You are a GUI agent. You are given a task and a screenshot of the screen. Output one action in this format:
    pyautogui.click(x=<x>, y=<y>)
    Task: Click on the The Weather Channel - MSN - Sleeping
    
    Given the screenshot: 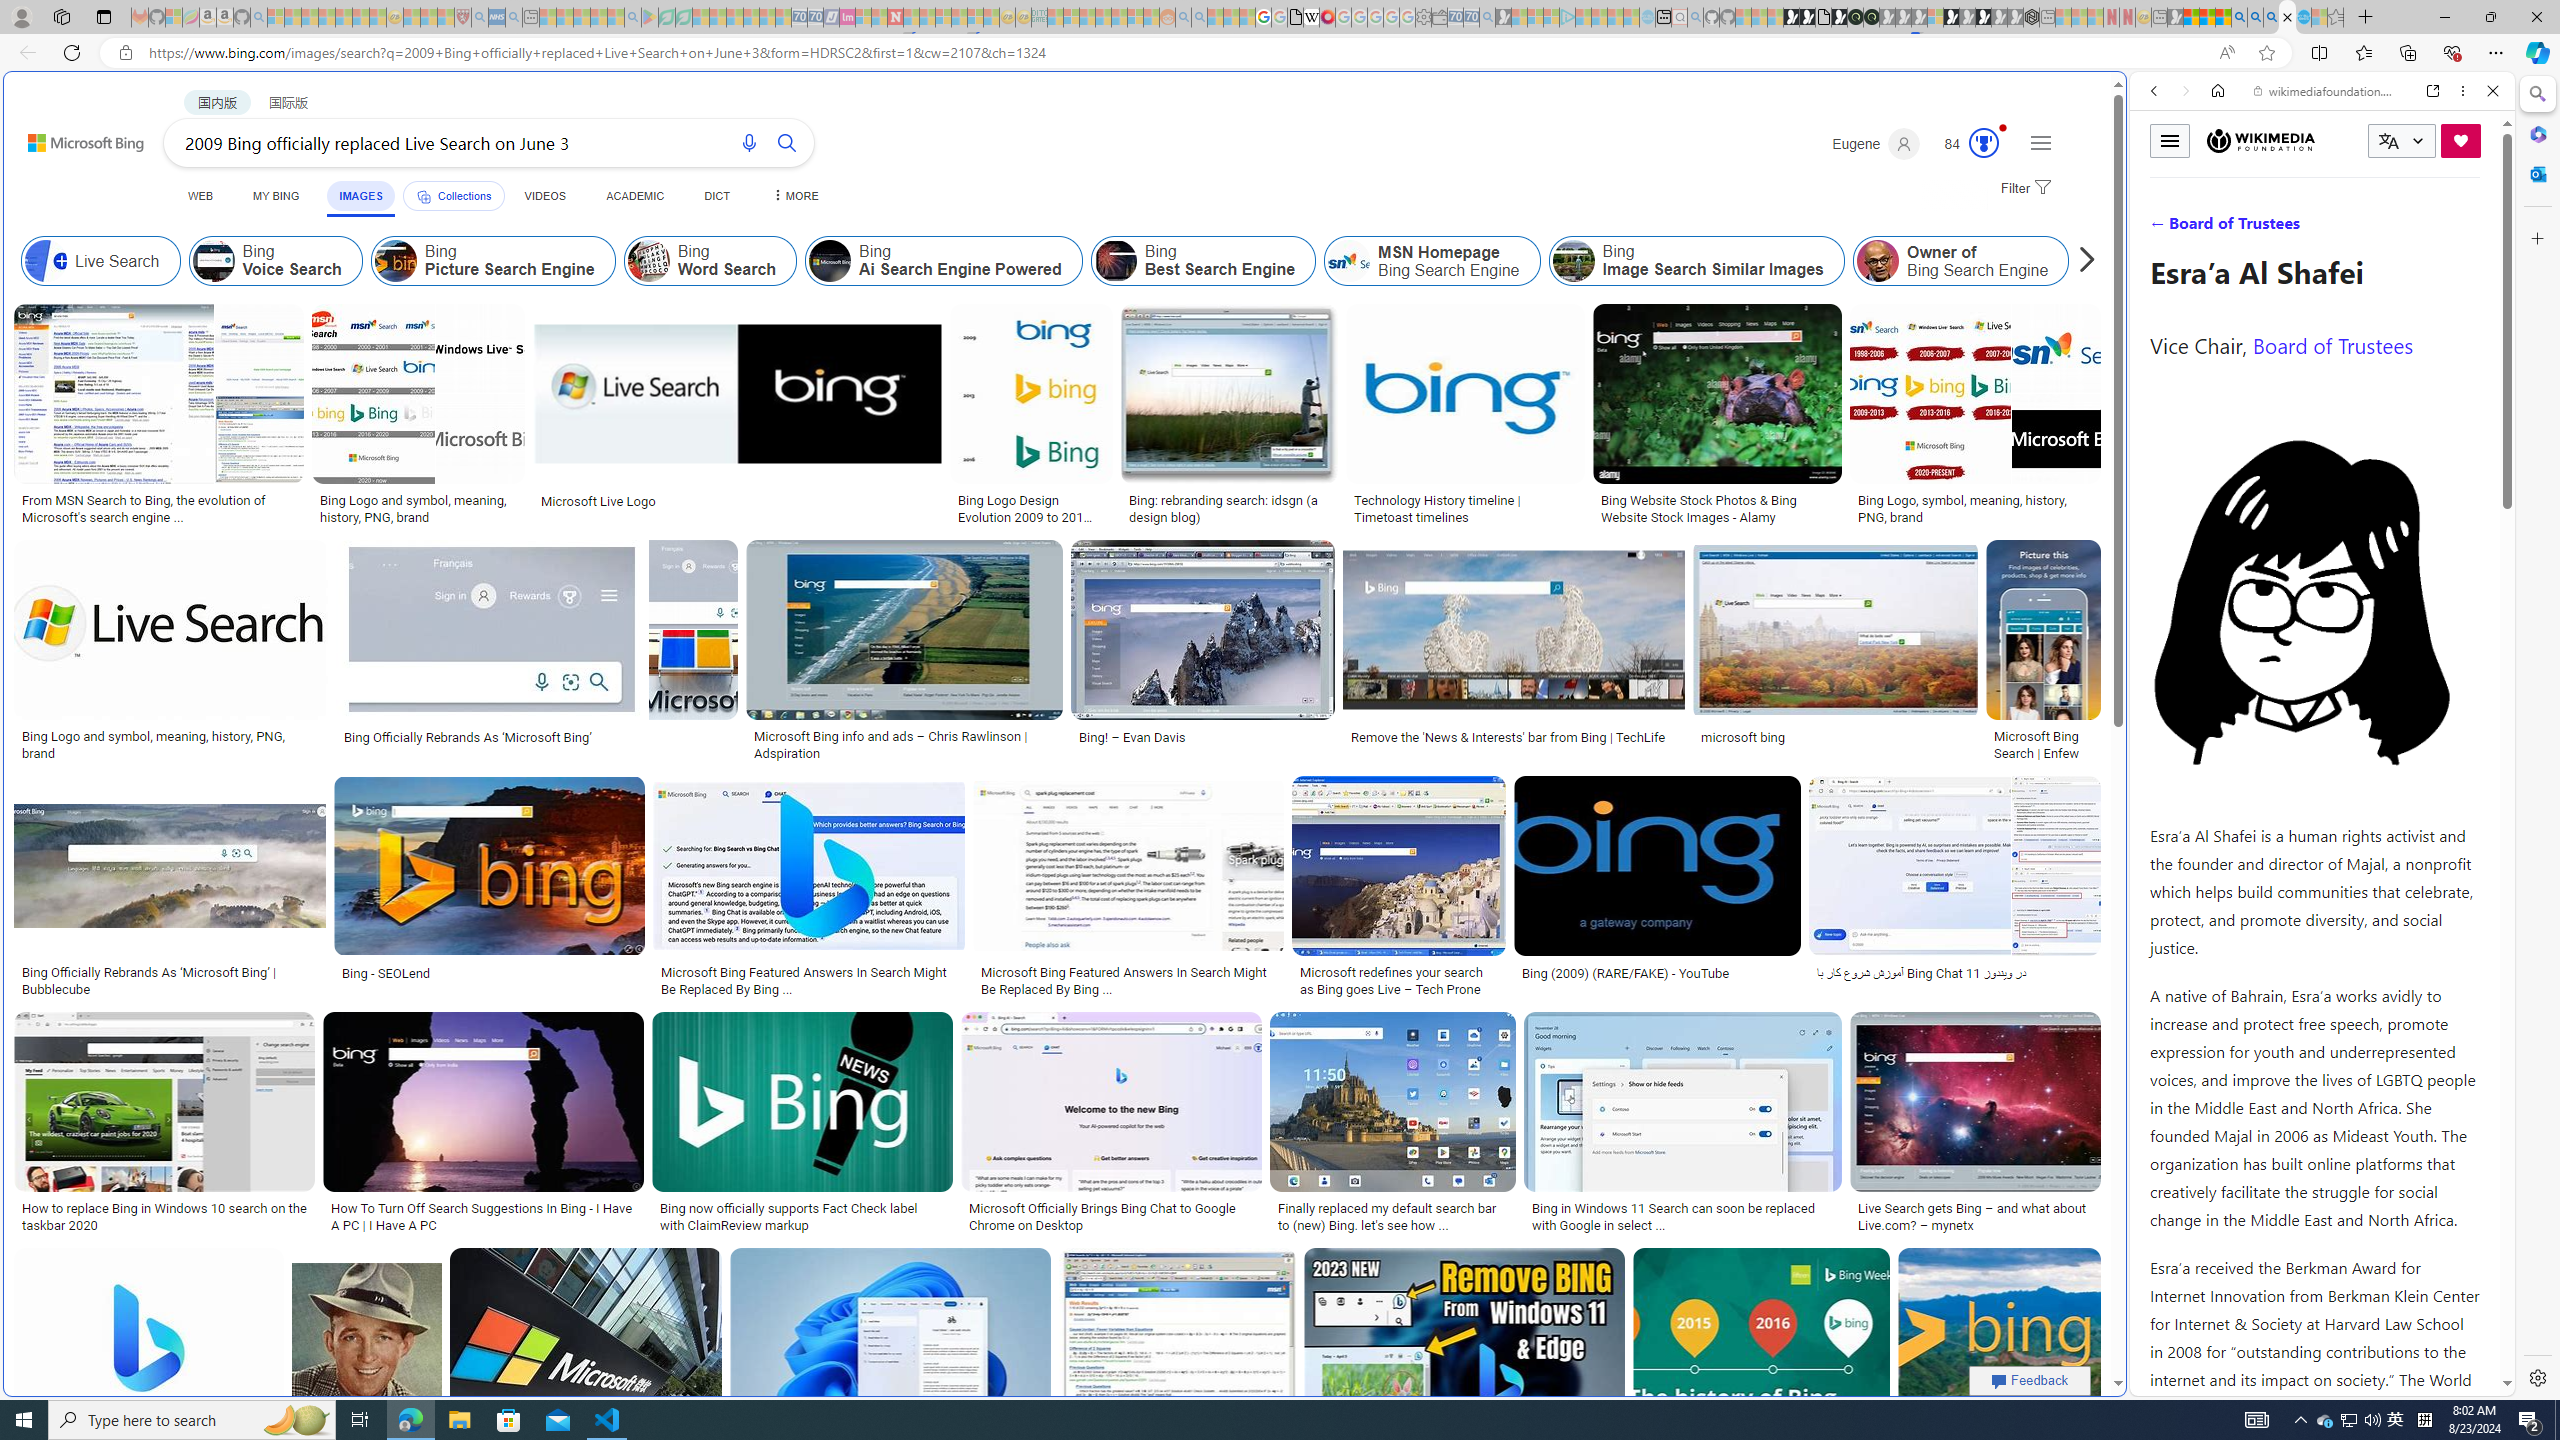 What is the action you would take?
    pyautogui.click(x=309, y=17)
    